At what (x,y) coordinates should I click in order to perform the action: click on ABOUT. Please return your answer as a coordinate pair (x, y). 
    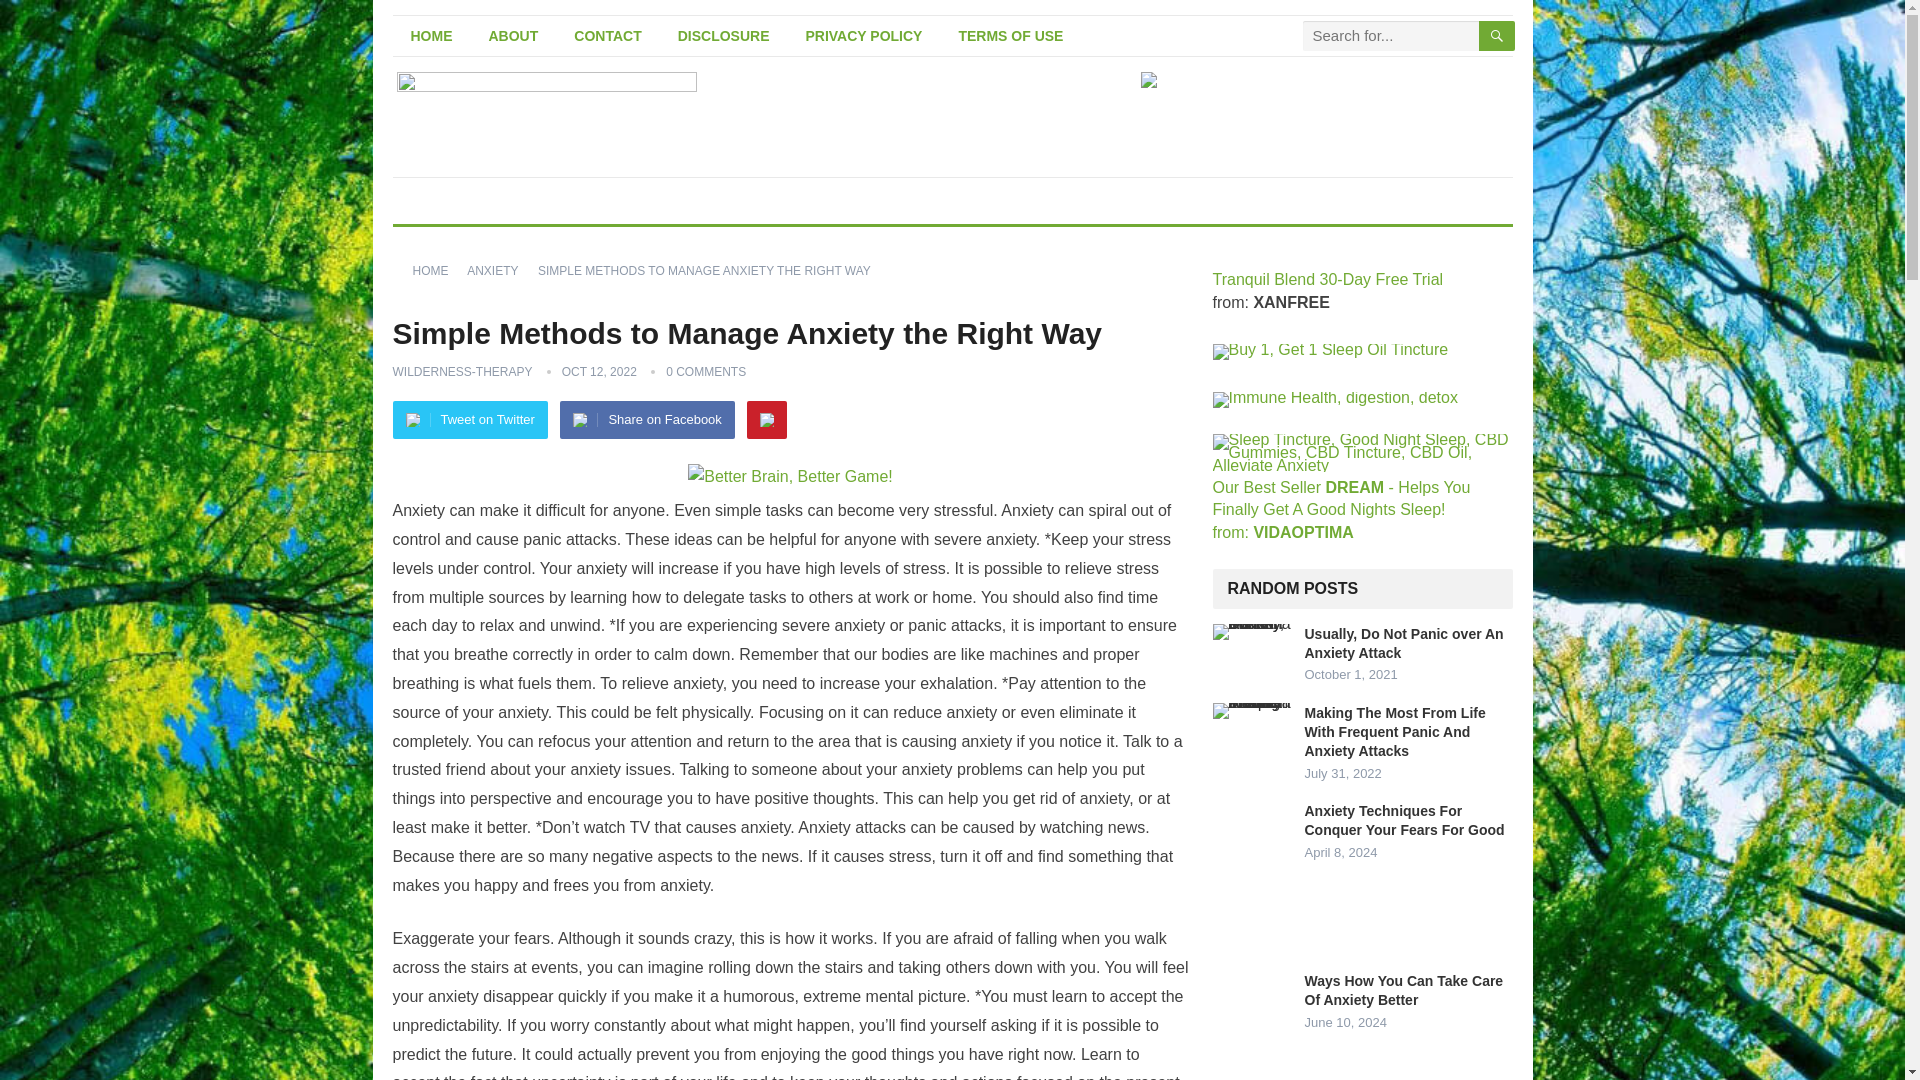
    Looking at the image, I should click on (513, 36).